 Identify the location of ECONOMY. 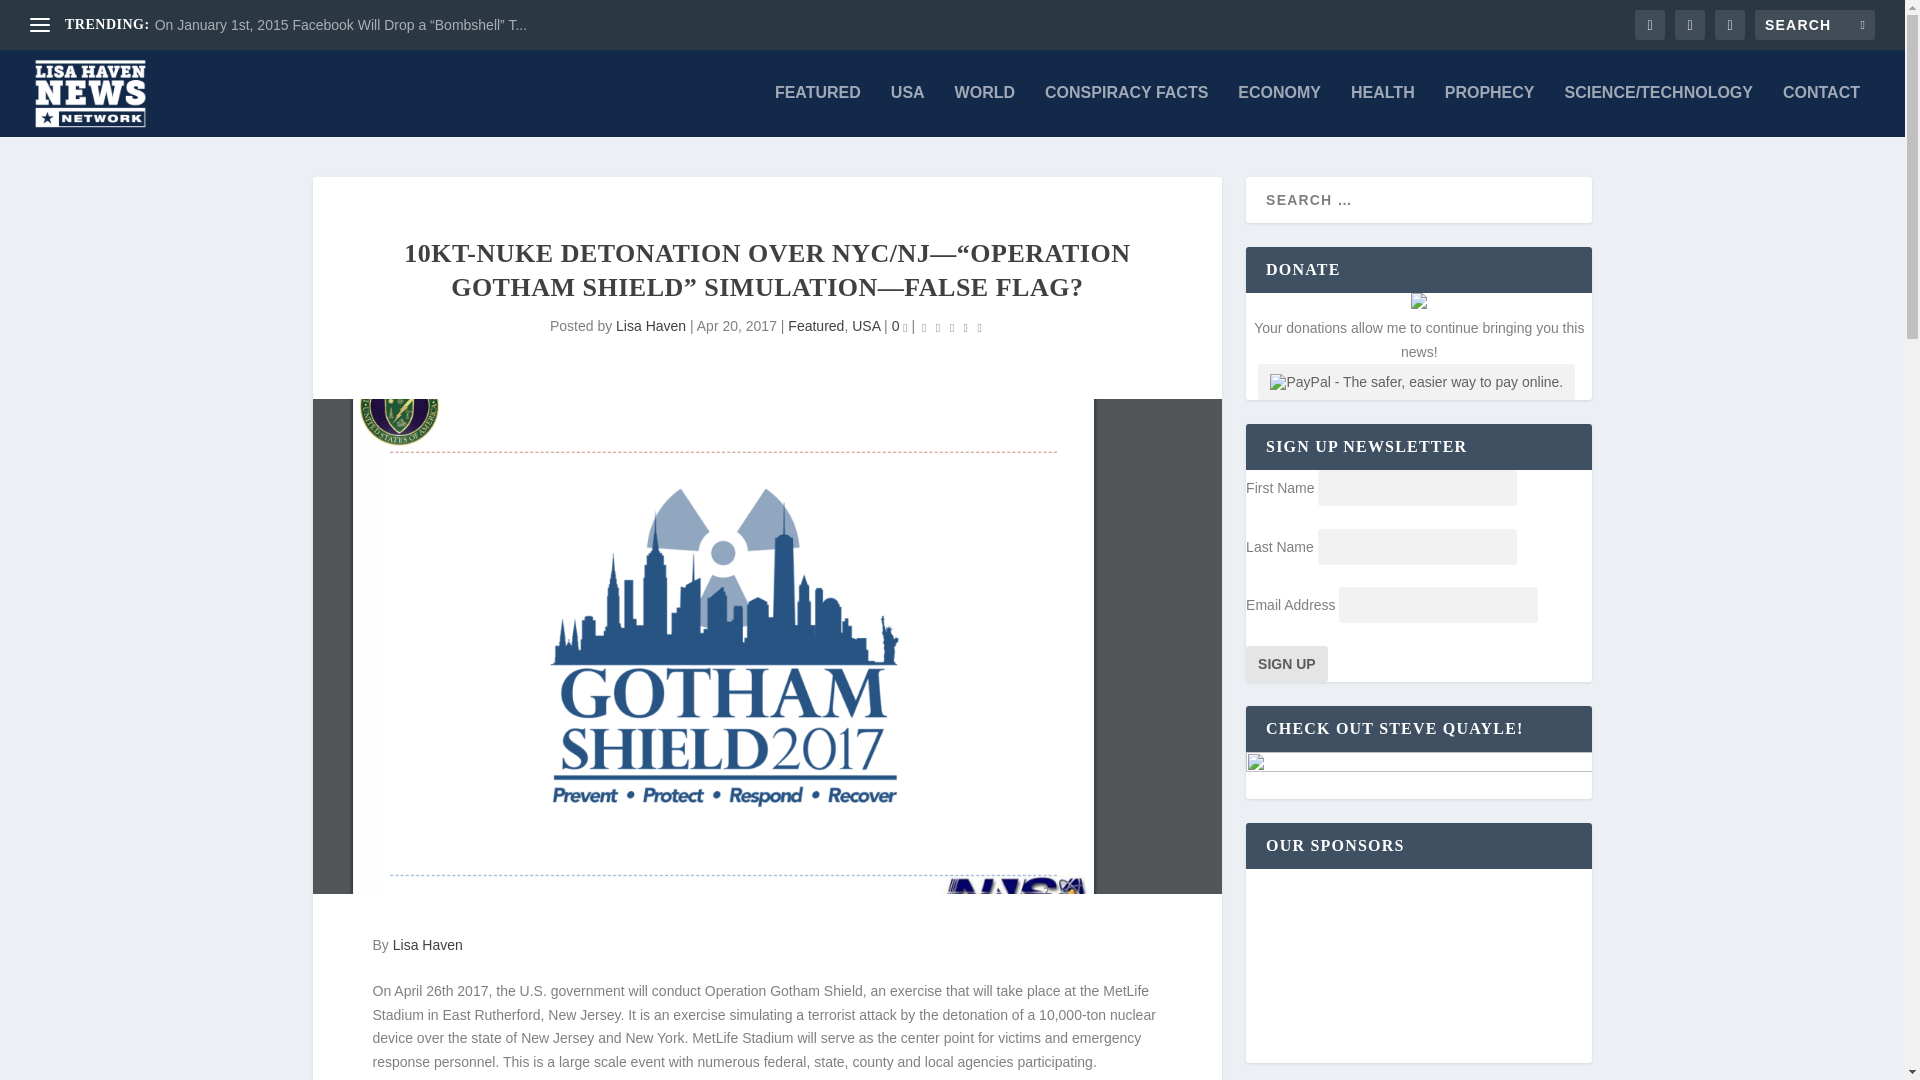
(1279, 111).